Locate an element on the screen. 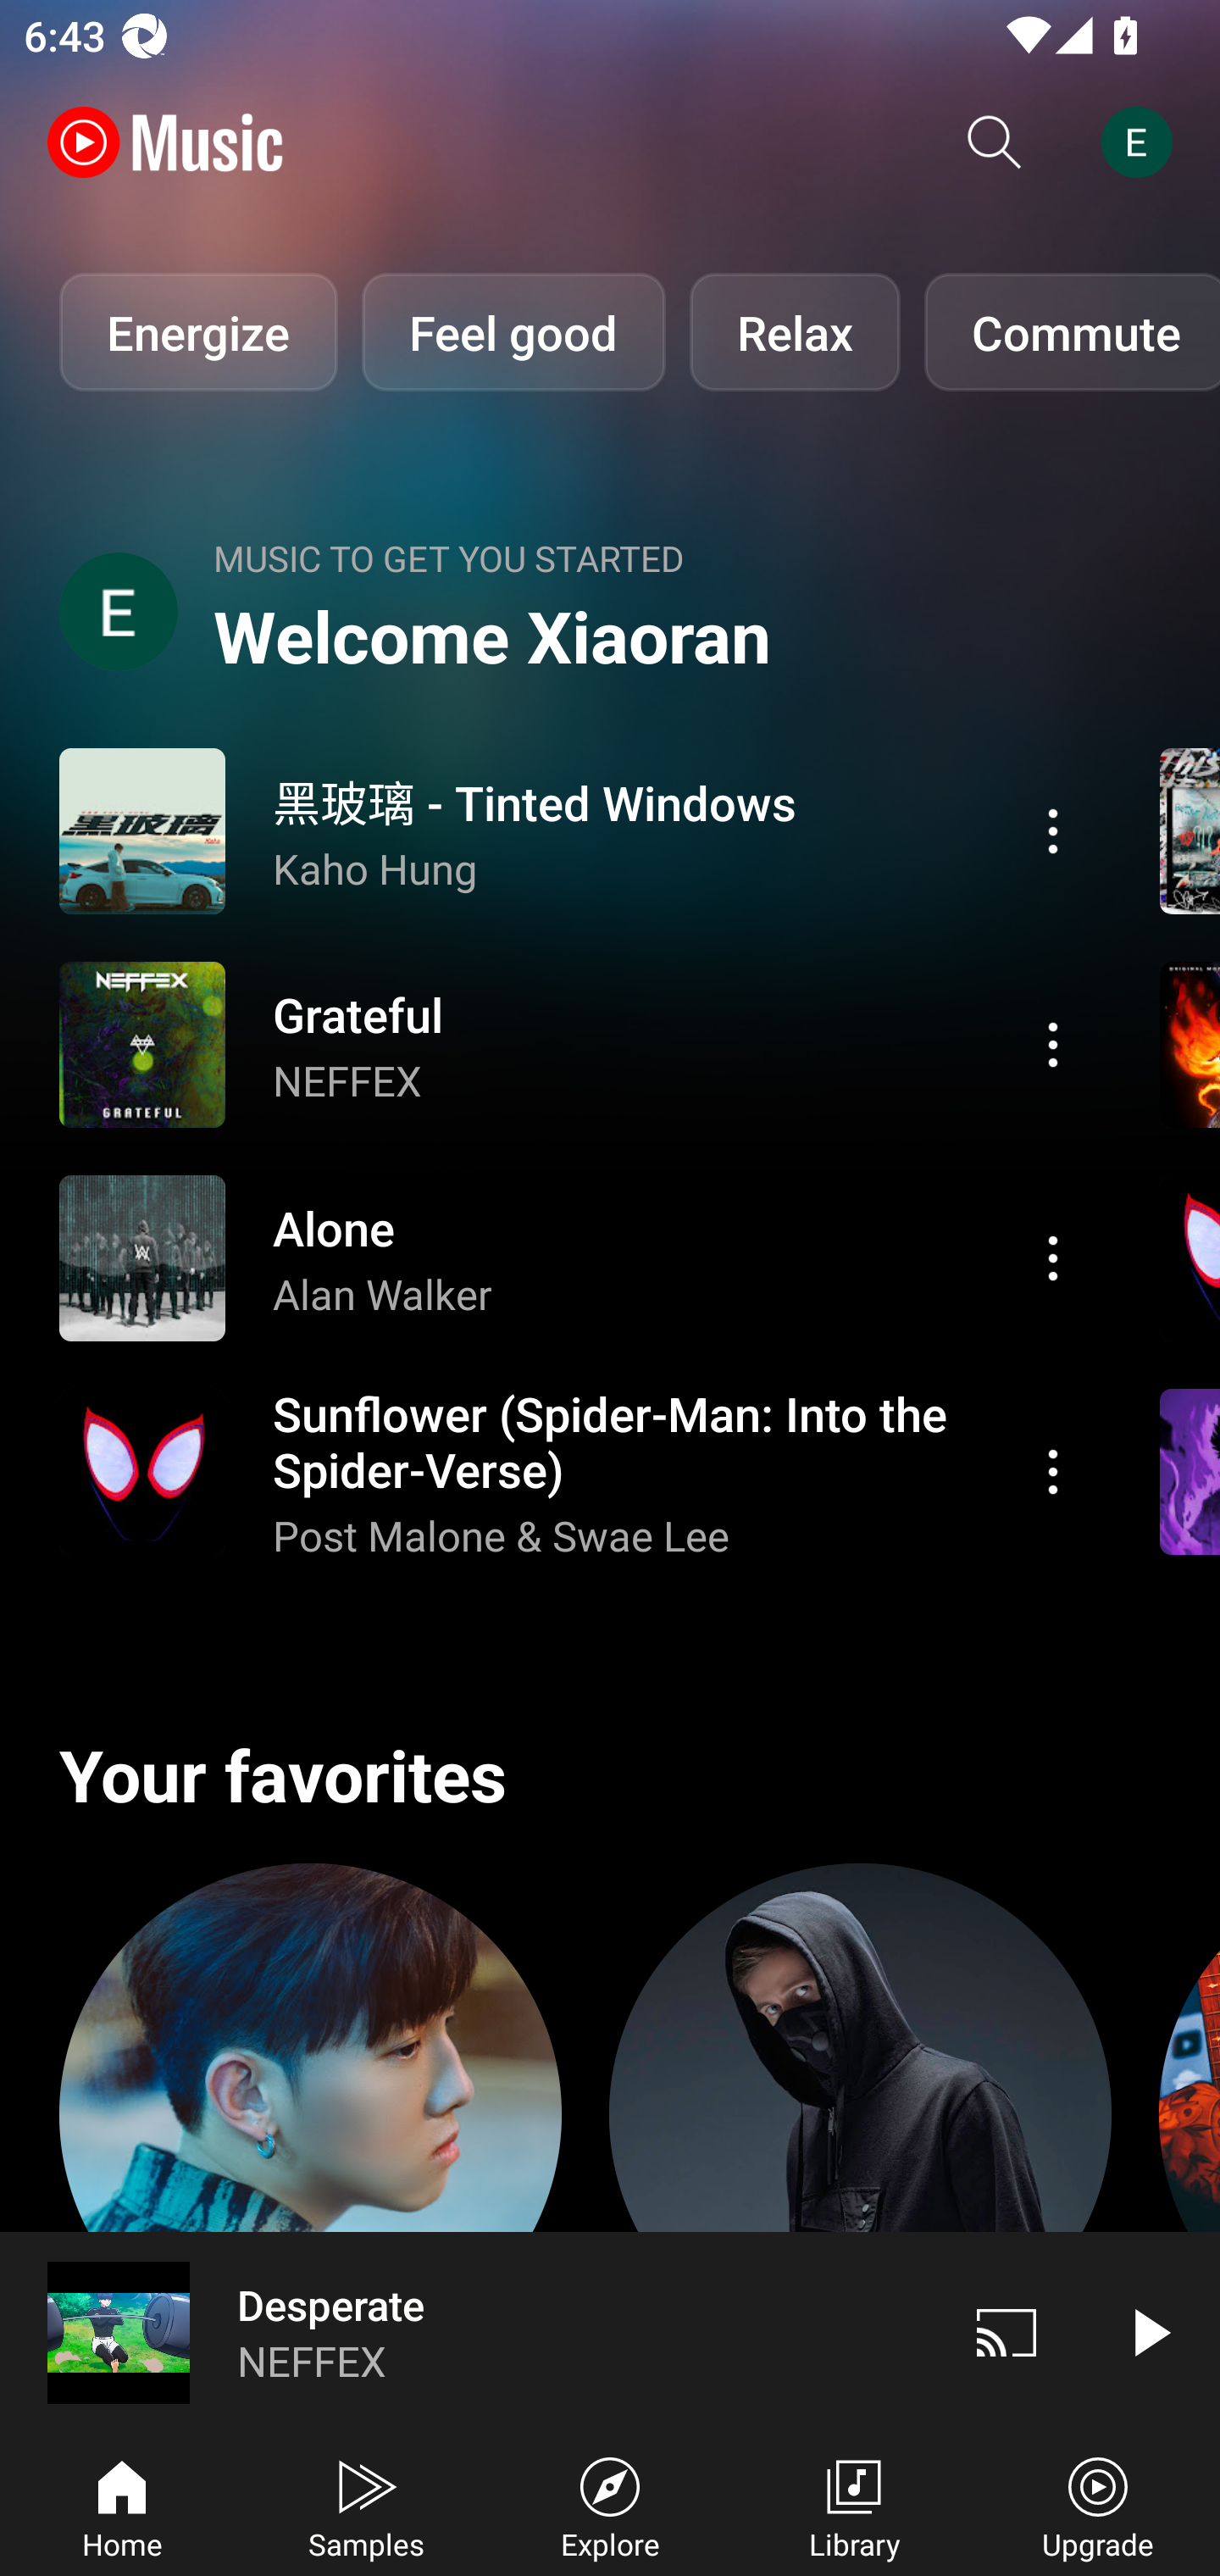 This screenshot has width=1220, height=2576. Search is located at coordinates (995, 142).